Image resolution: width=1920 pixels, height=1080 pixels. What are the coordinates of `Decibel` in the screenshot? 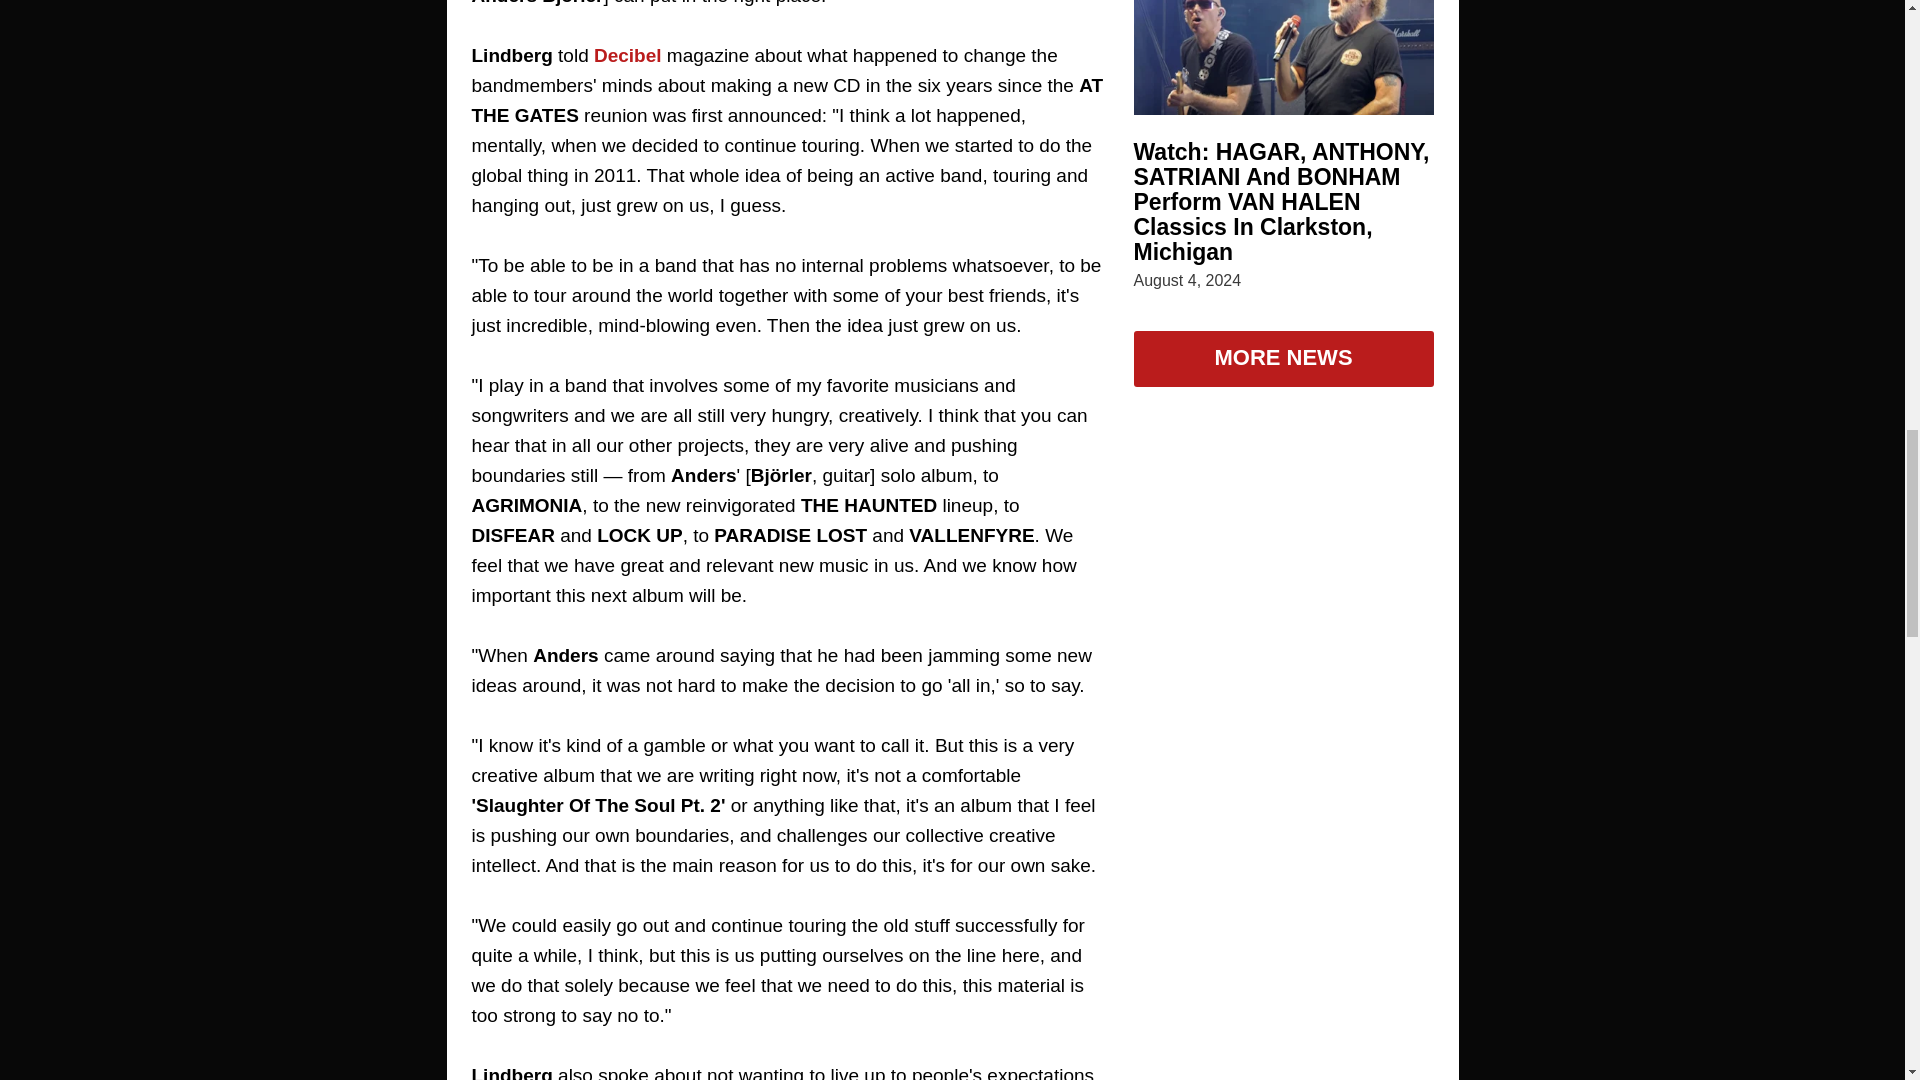 It's located at (628, 55).